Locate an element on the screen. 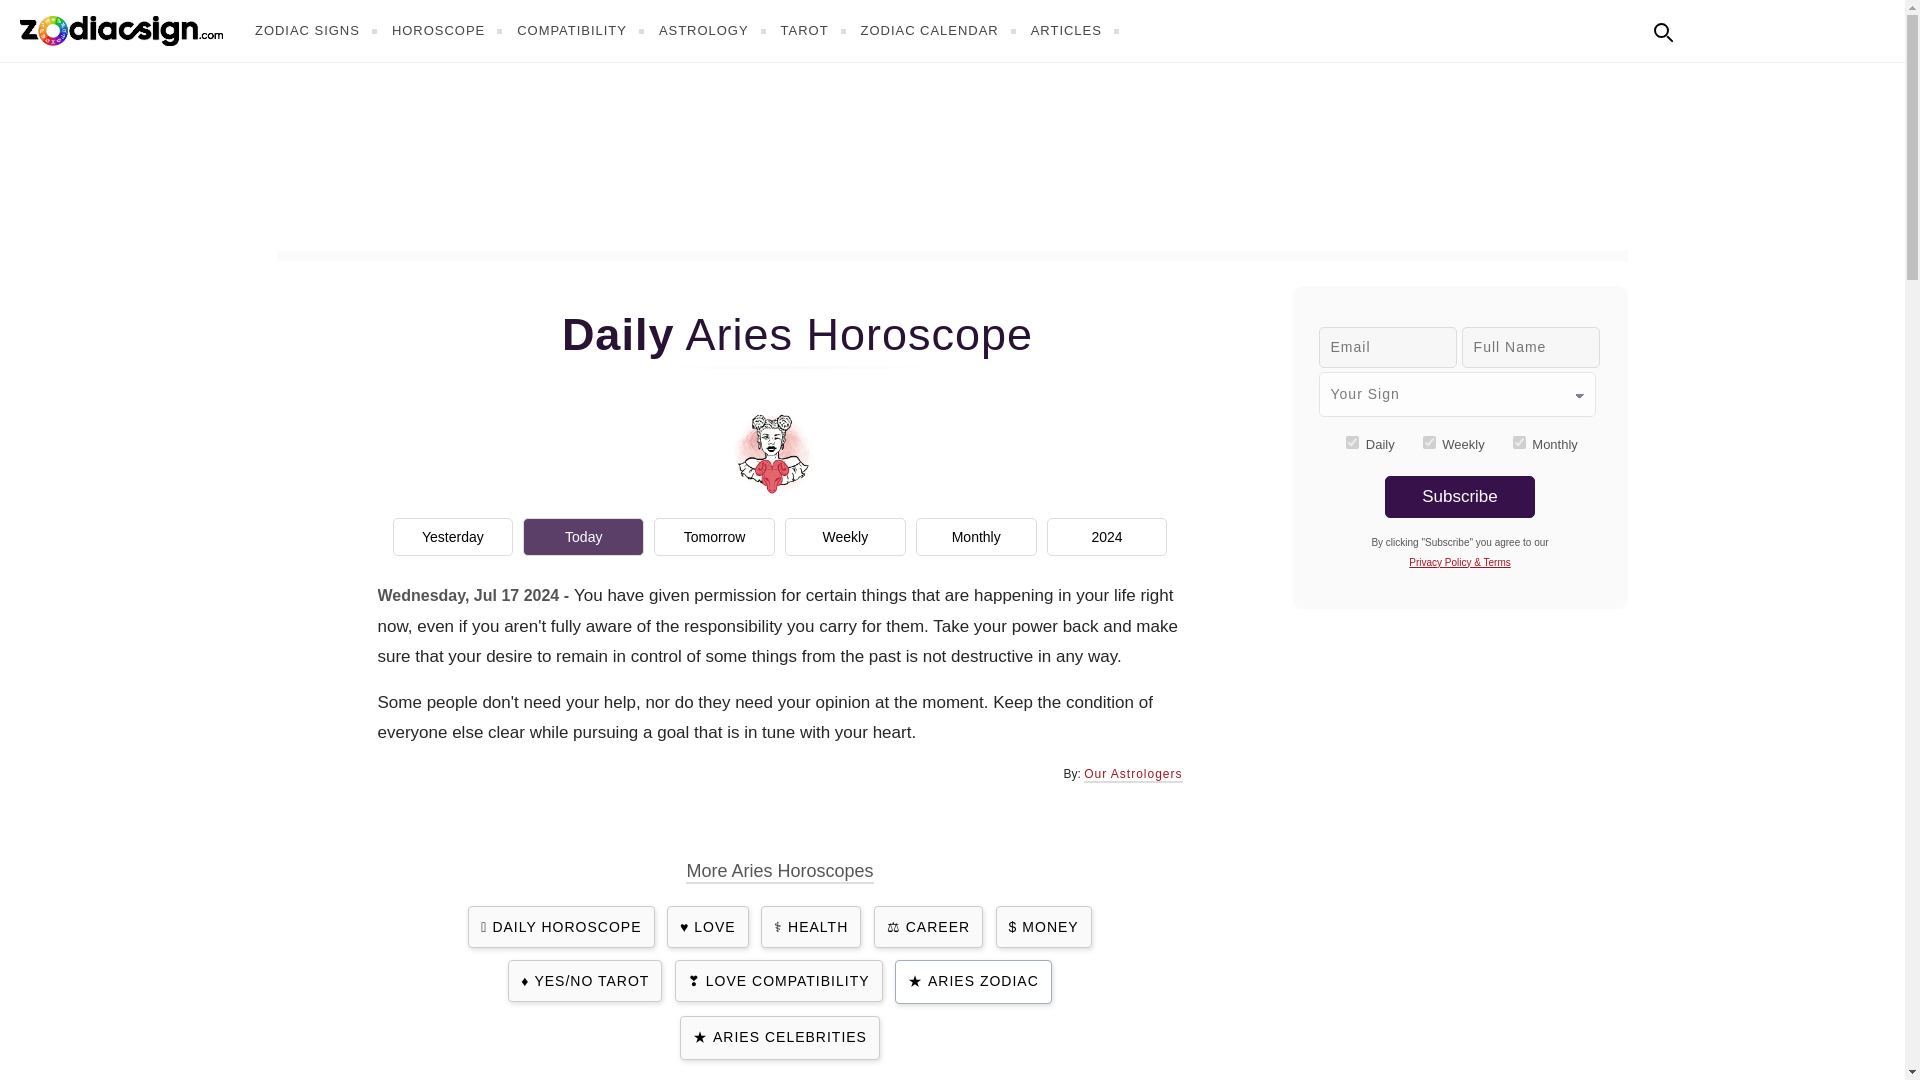 The width and height of the screenshot is (1920, 1080). weekly is located at coordinates (1429, 442).